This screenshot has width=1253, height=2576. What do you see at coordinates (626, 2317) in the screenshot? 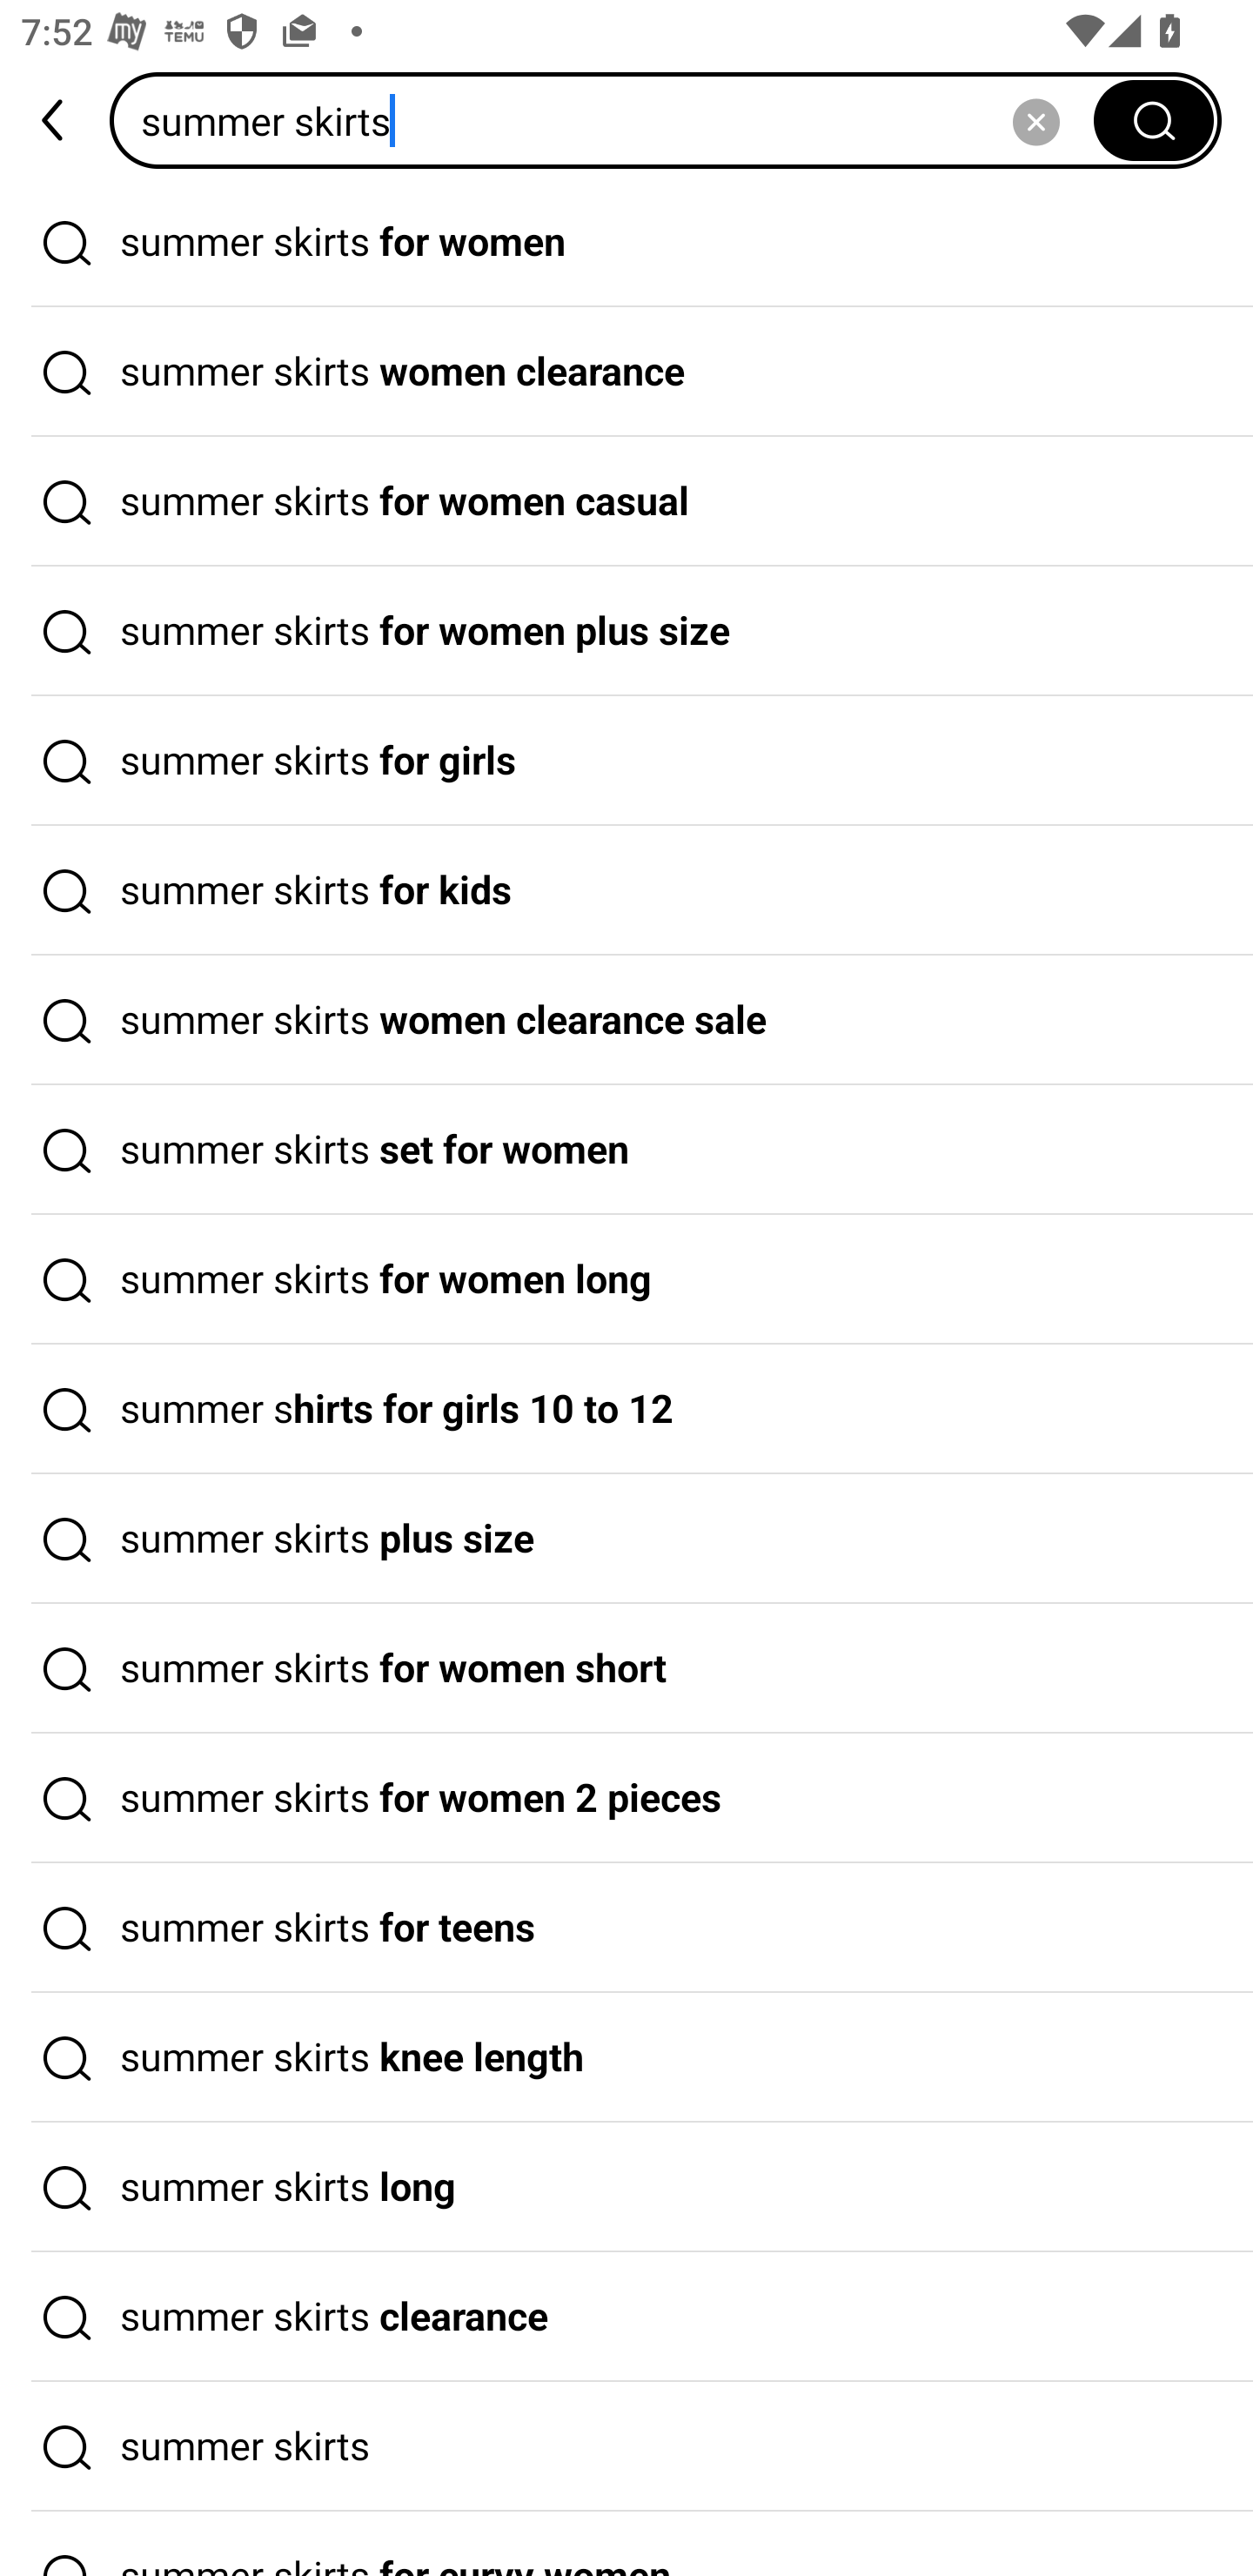
I see `summer skirts clearance` at bounding box center [626, 2317].